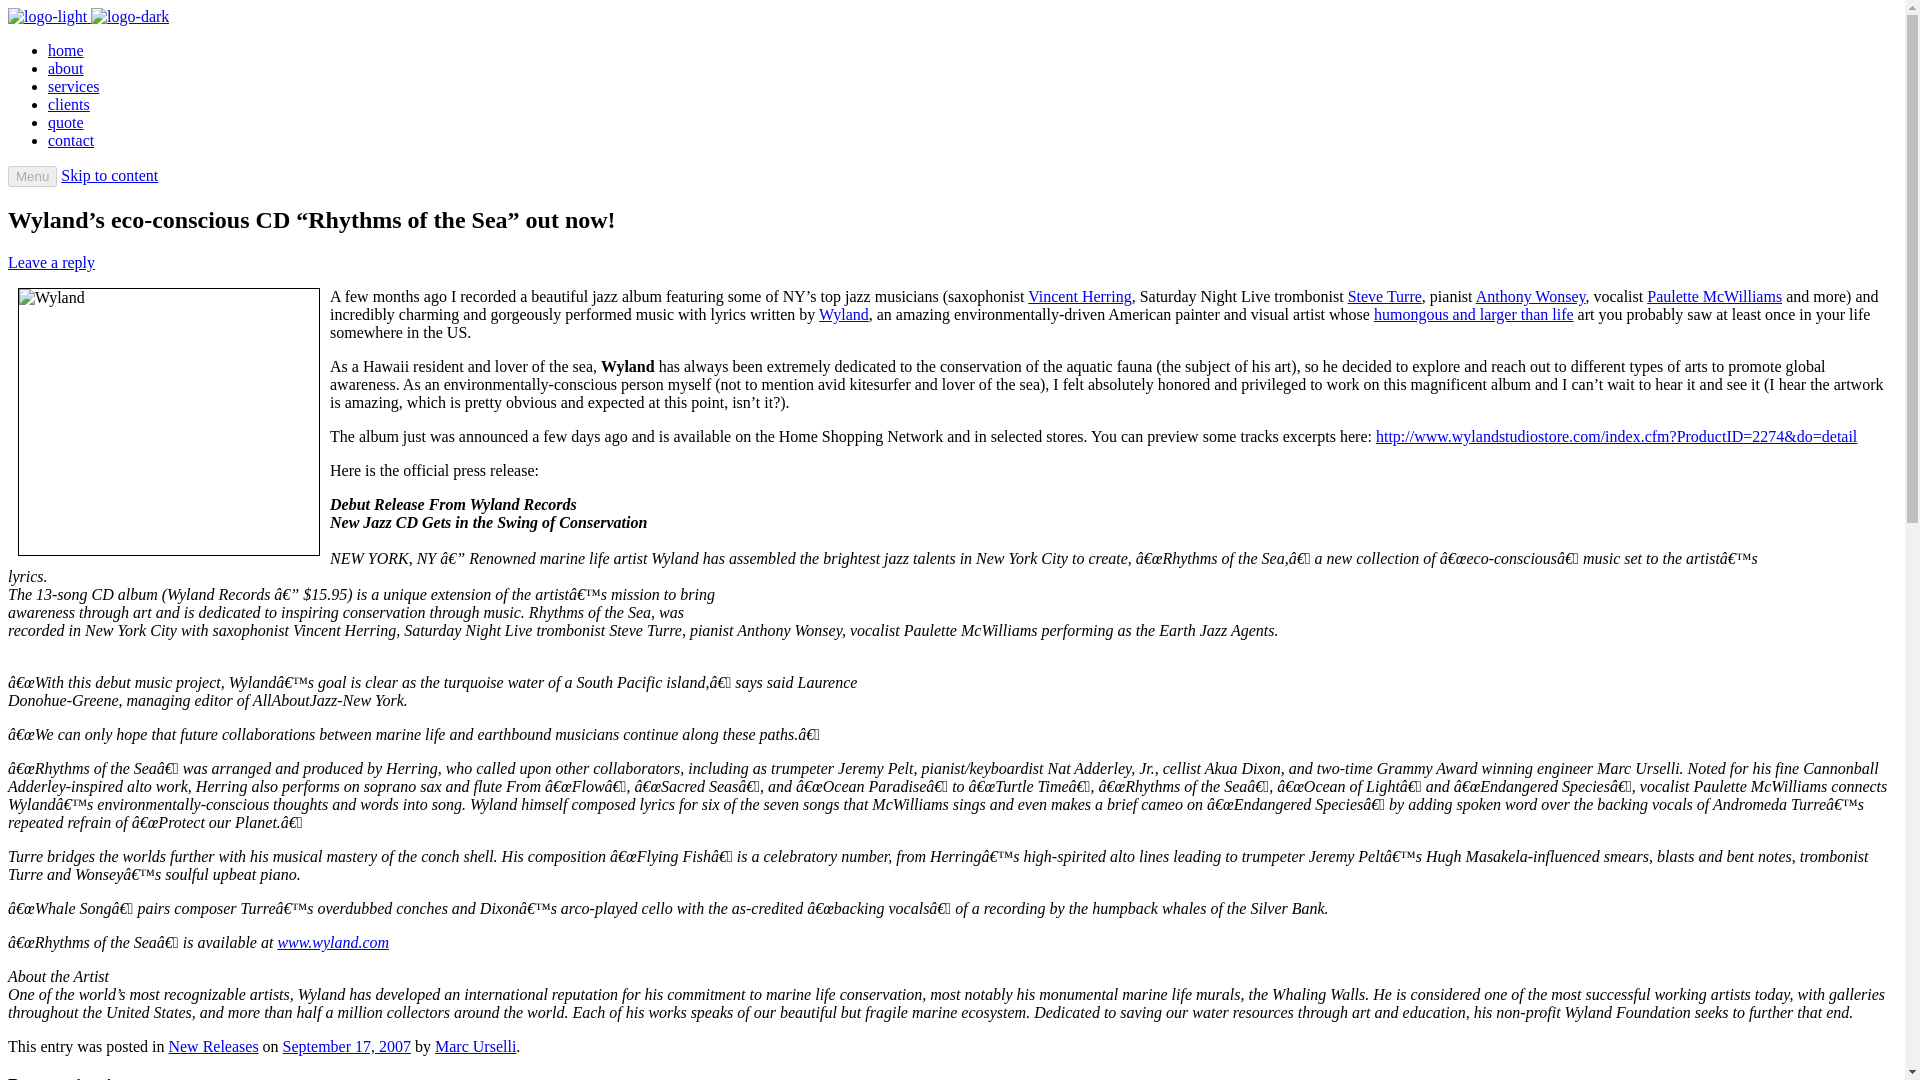 Image resolution: width=1920 pixels, height=1080 pixels. I want to click on humongous and larger than life, so click(1474, 314).